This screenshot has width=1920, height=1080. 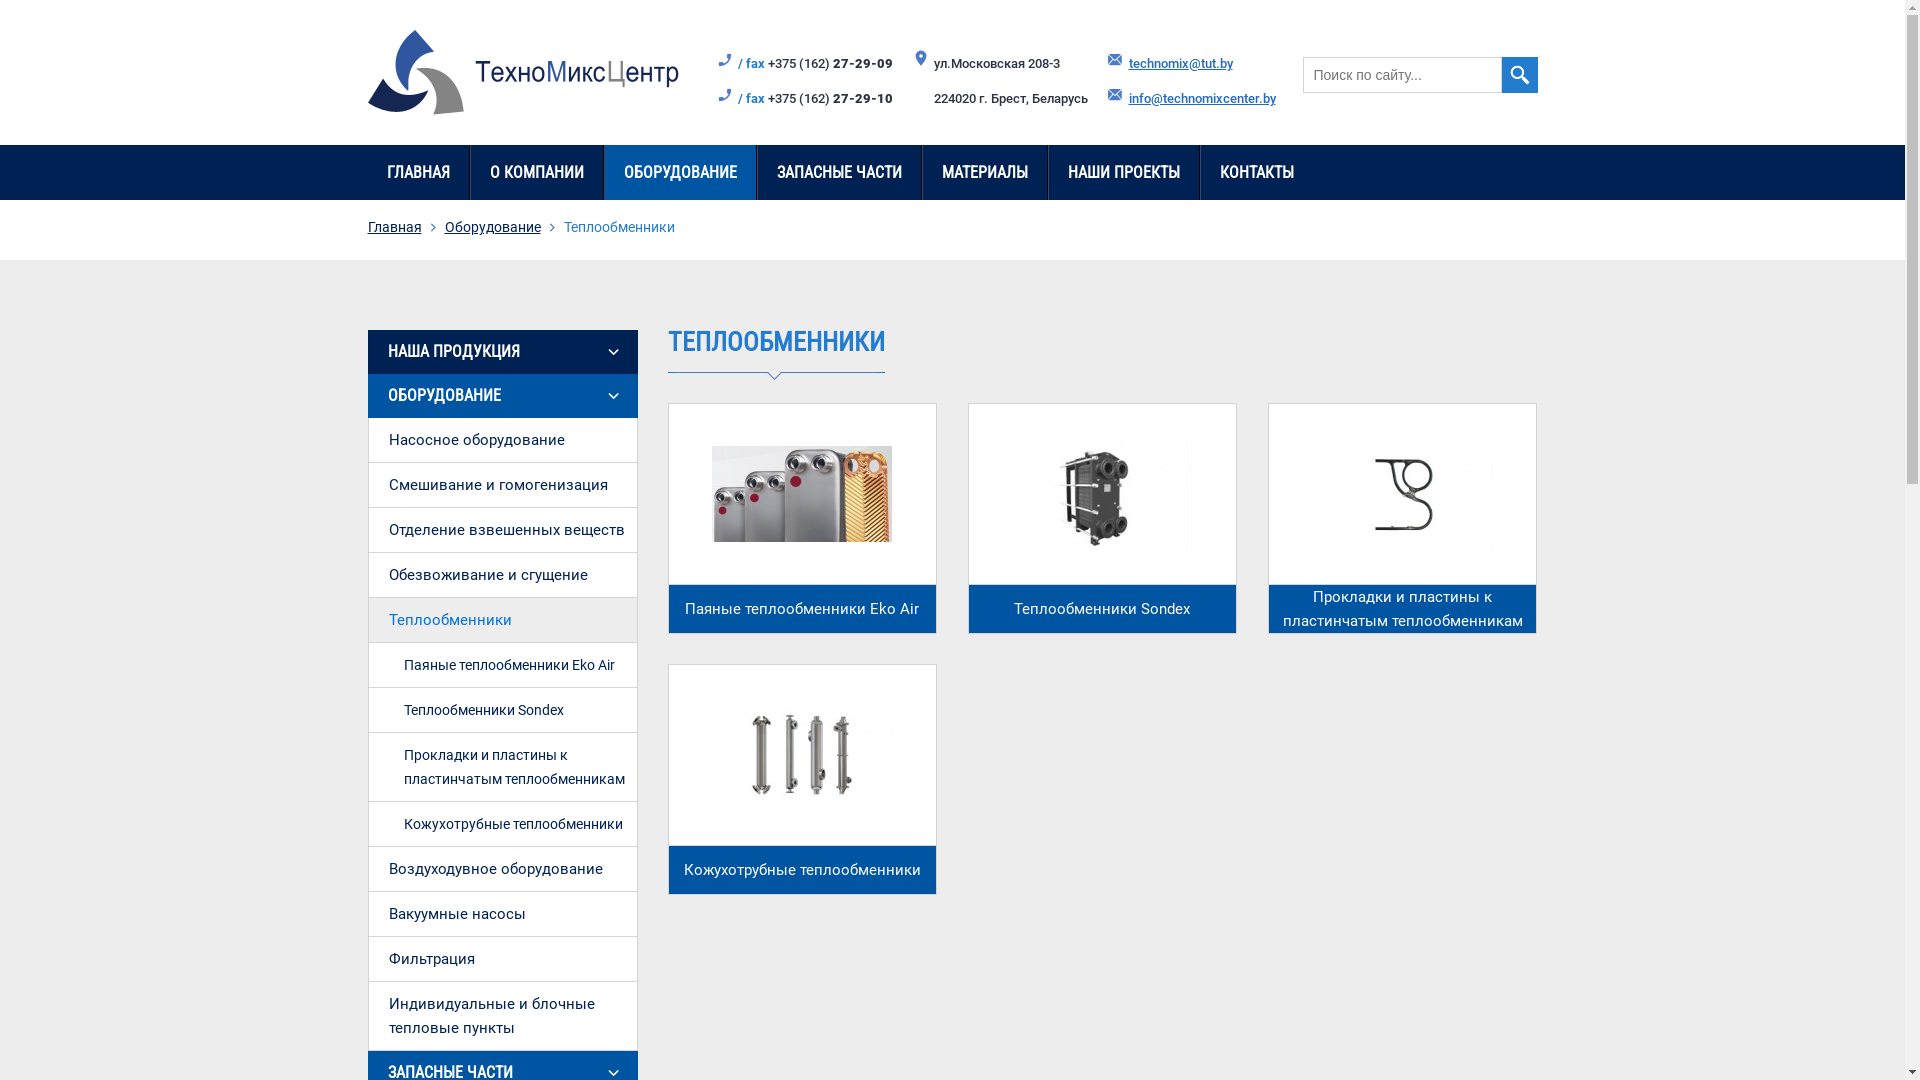 I want to click on technomix@tut.by, so click(x=1180, y=64).